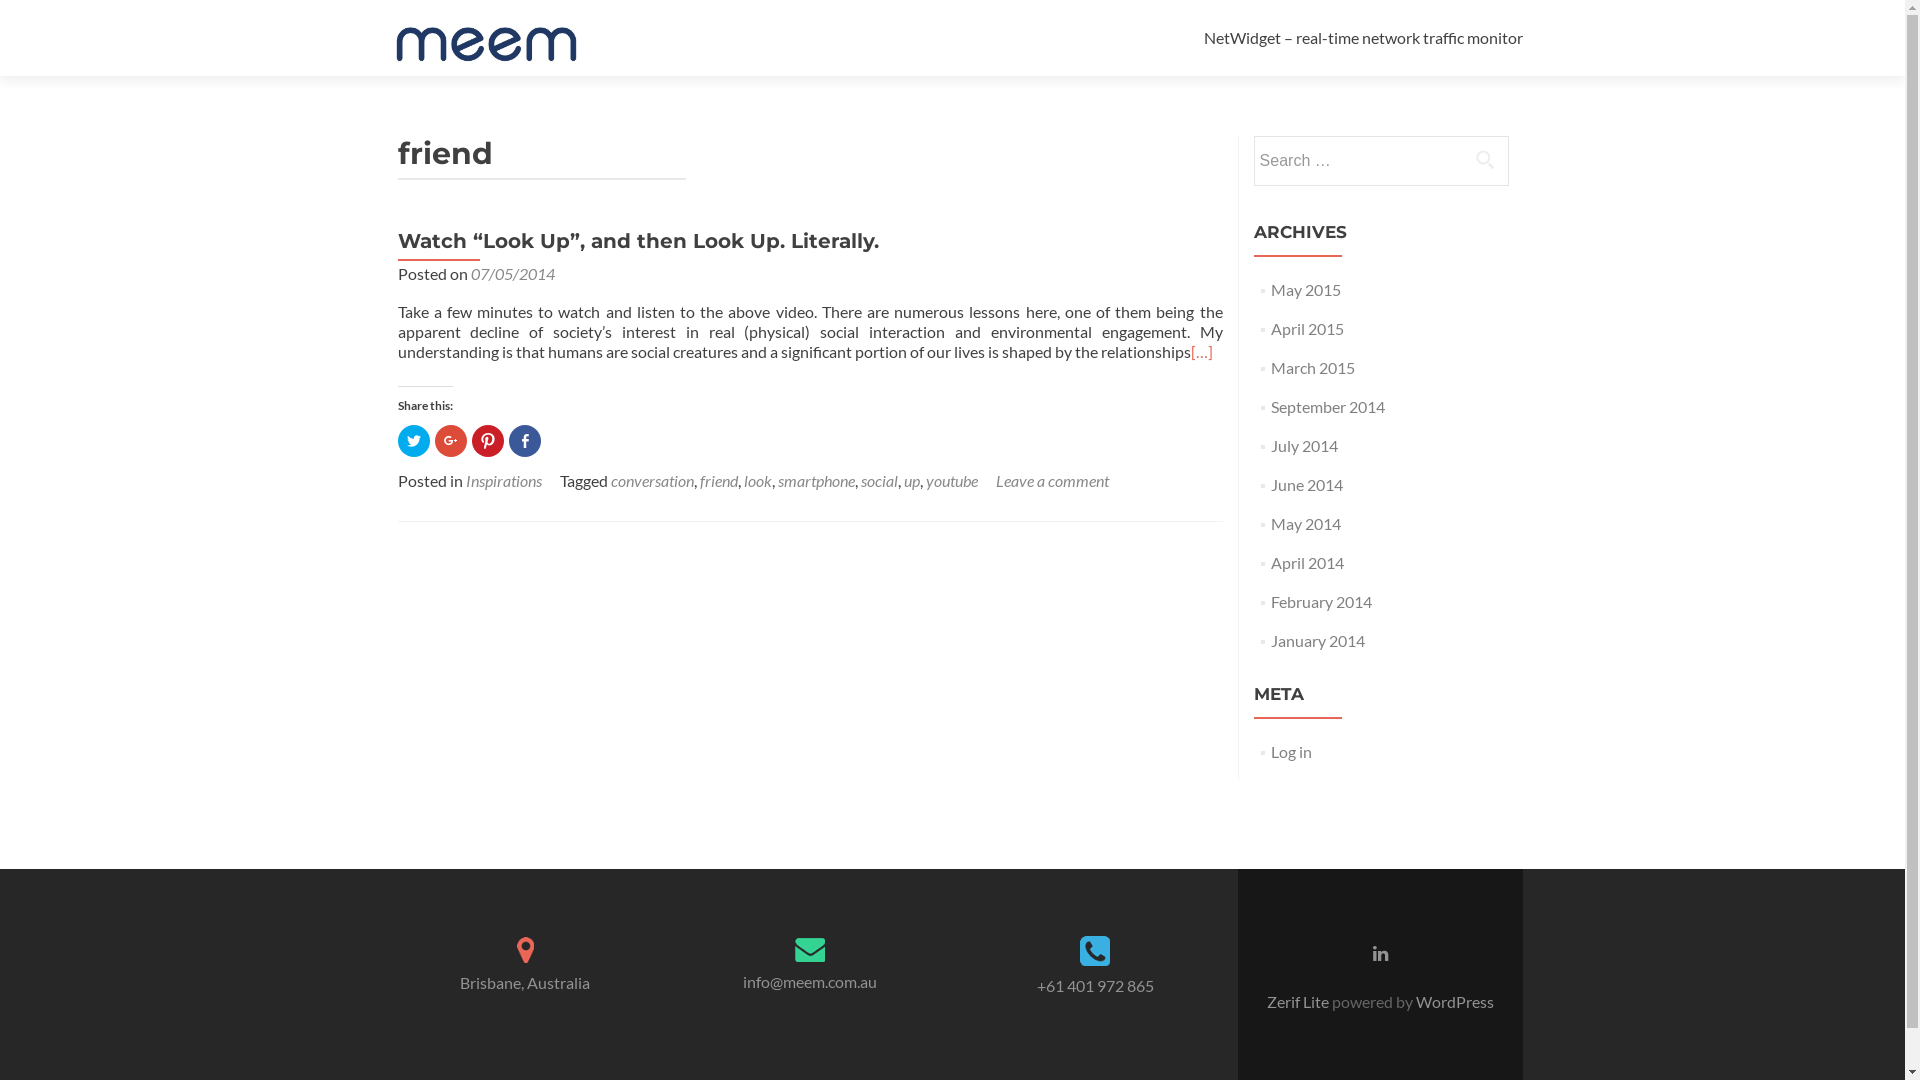 The height and width of the screenshot is (1080, 1920). What do you see at coordinates (810, 982) in the screenshot?
I see `info@meem.com.au` at bounding box center [810, 982].